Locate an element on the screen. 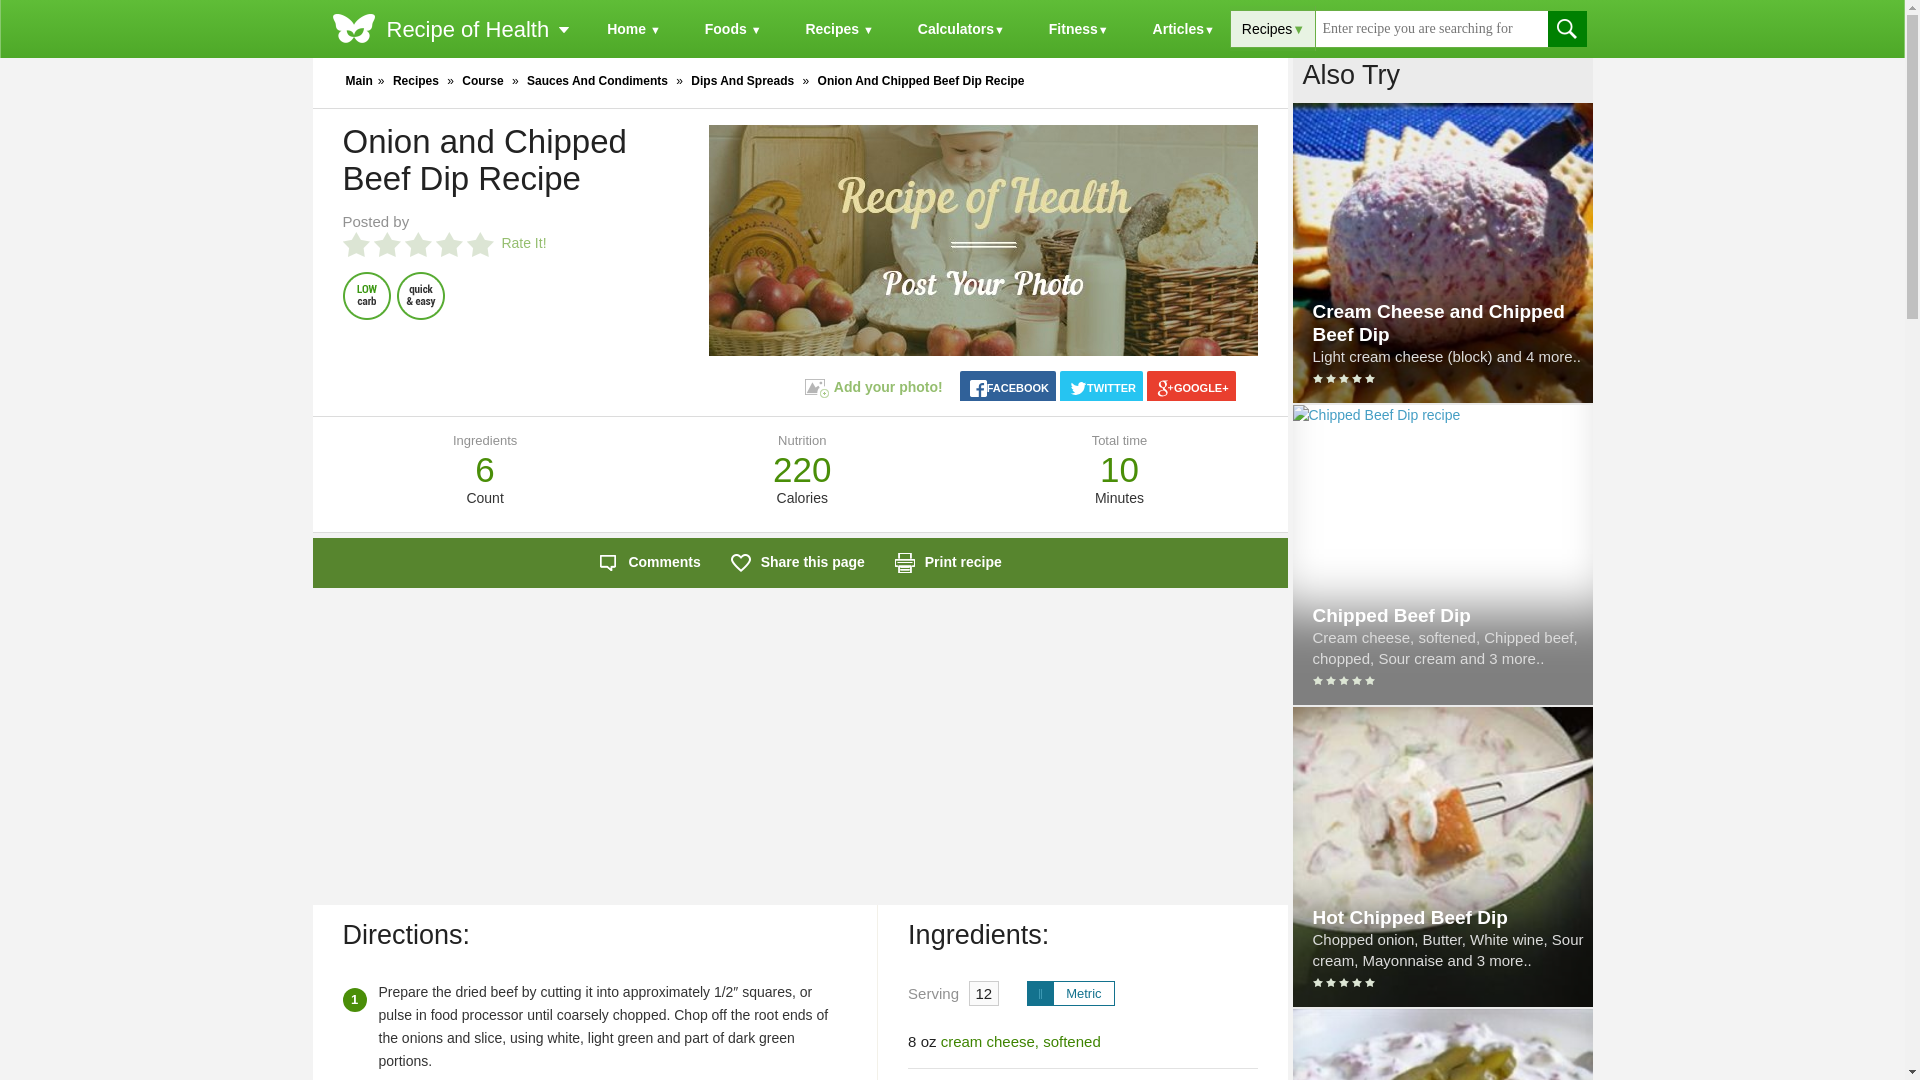  FACEBOOK is located at coordinates (1008, 389).